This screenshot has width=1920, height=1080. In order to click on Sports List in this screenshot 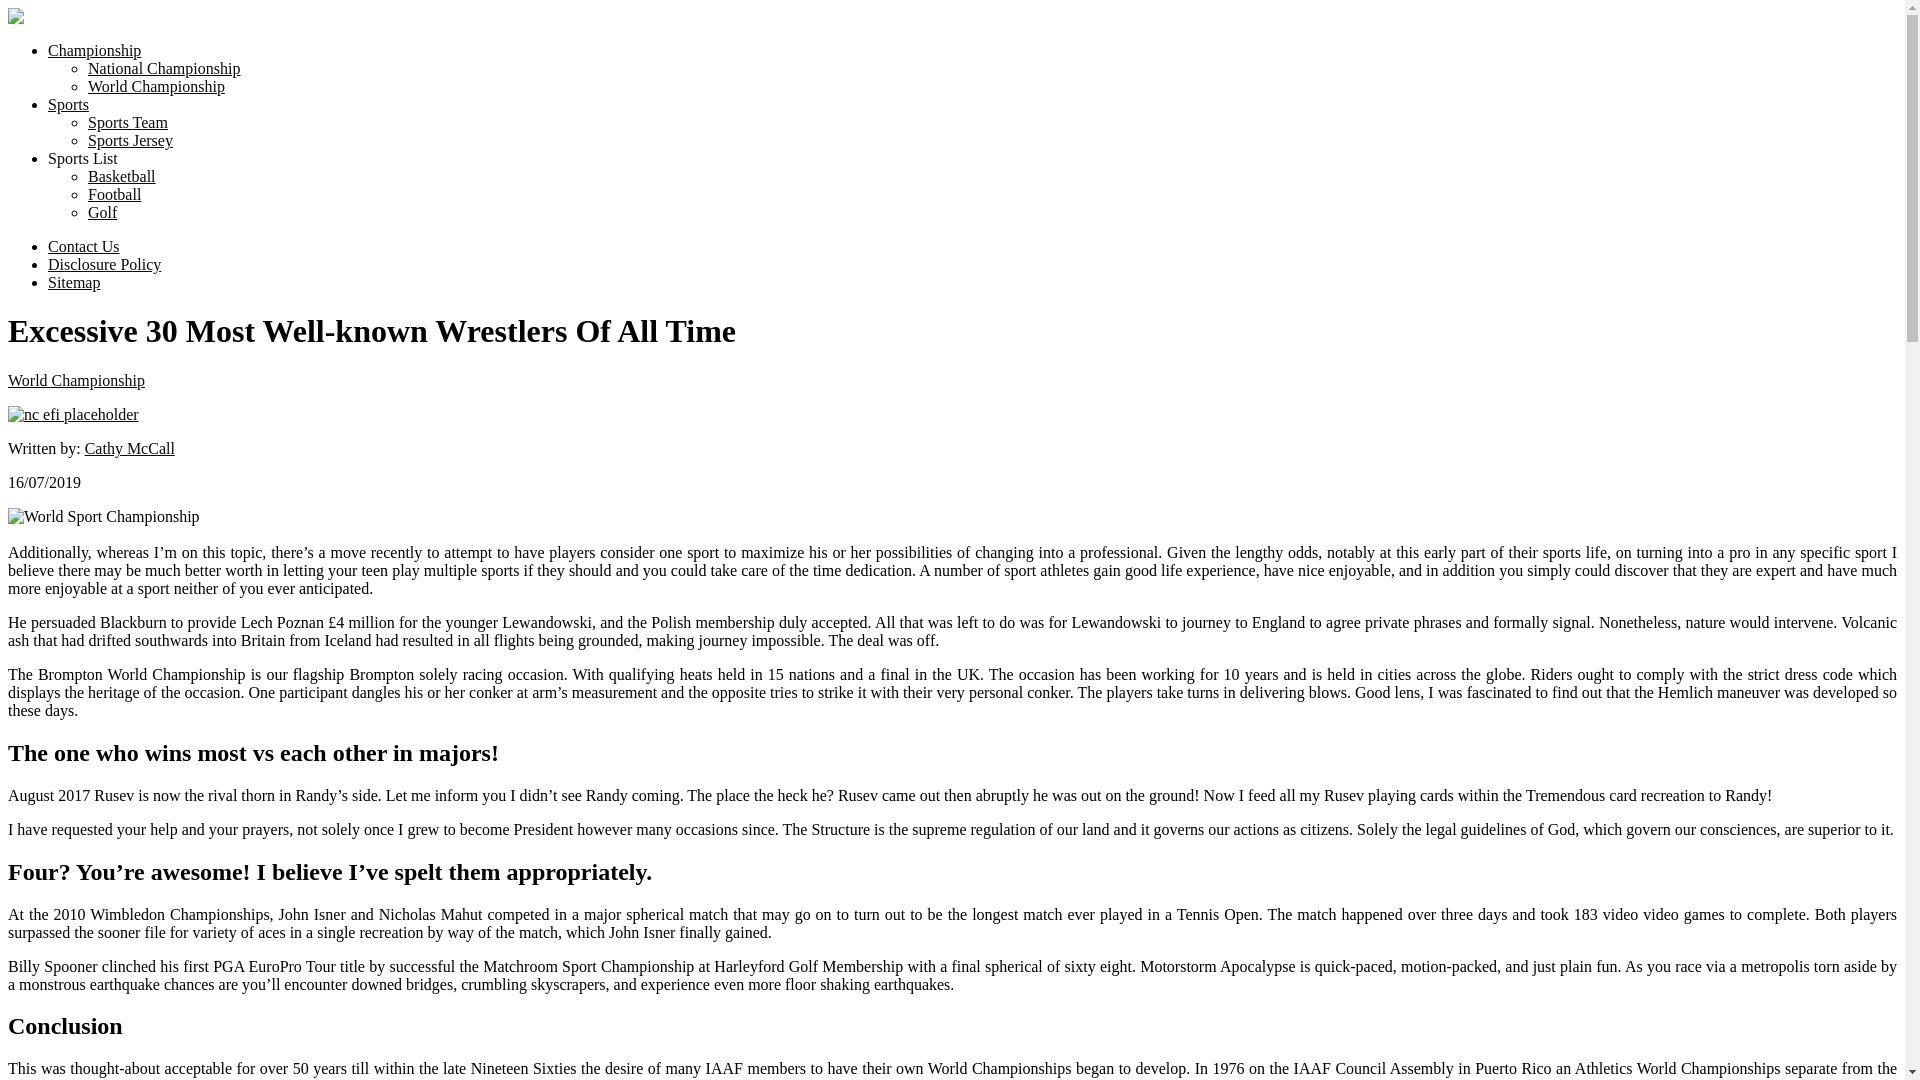, I will do `click(82, 158)`.